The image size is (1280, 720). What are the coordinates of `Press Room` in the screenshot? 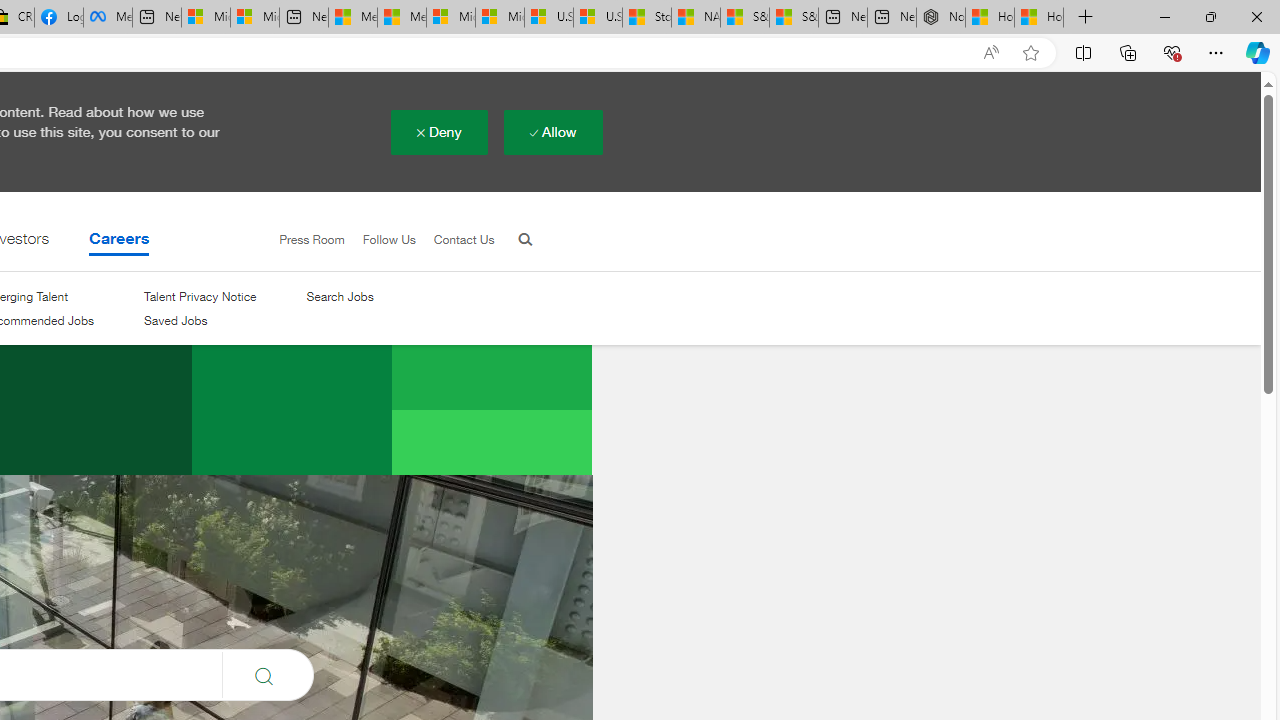 It's located at (312, 239).